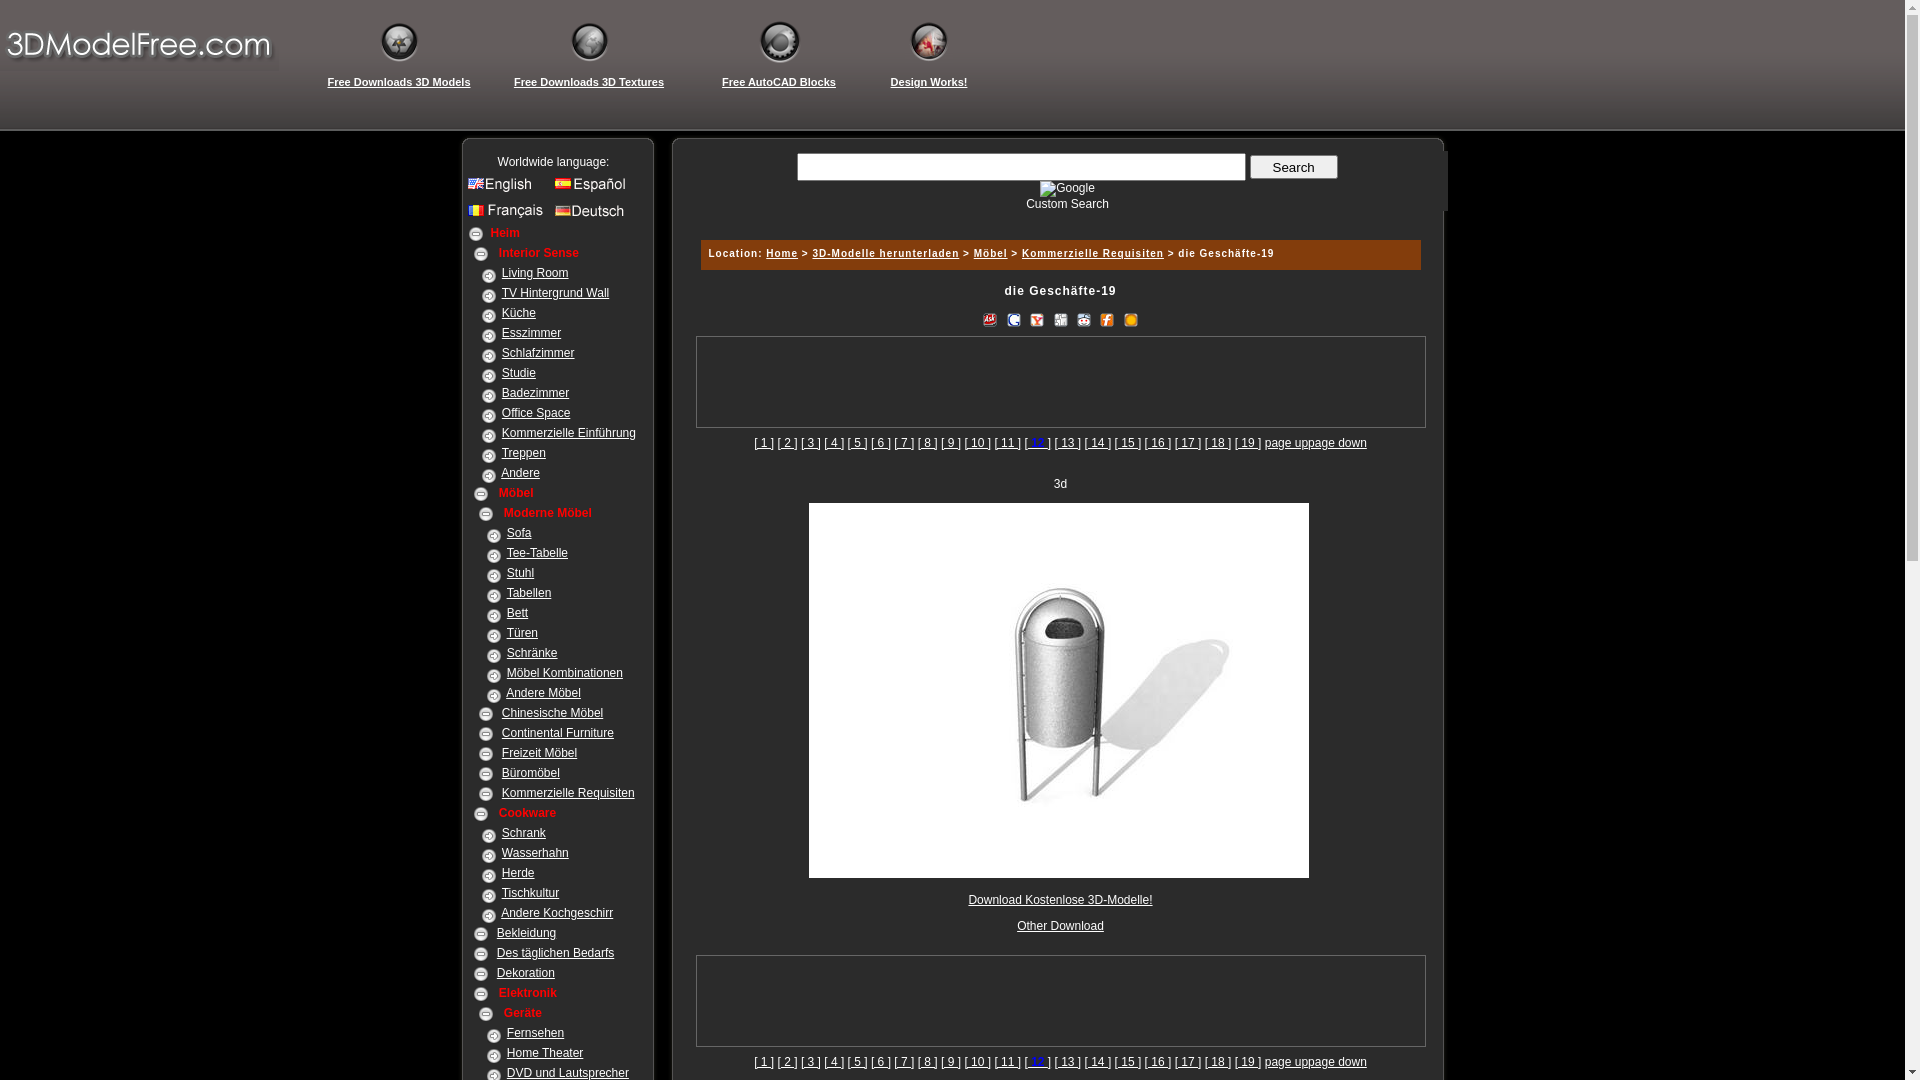  Describe the element at coordinates (528, 993) in the screenshot. I see `Elektronik` at that location.